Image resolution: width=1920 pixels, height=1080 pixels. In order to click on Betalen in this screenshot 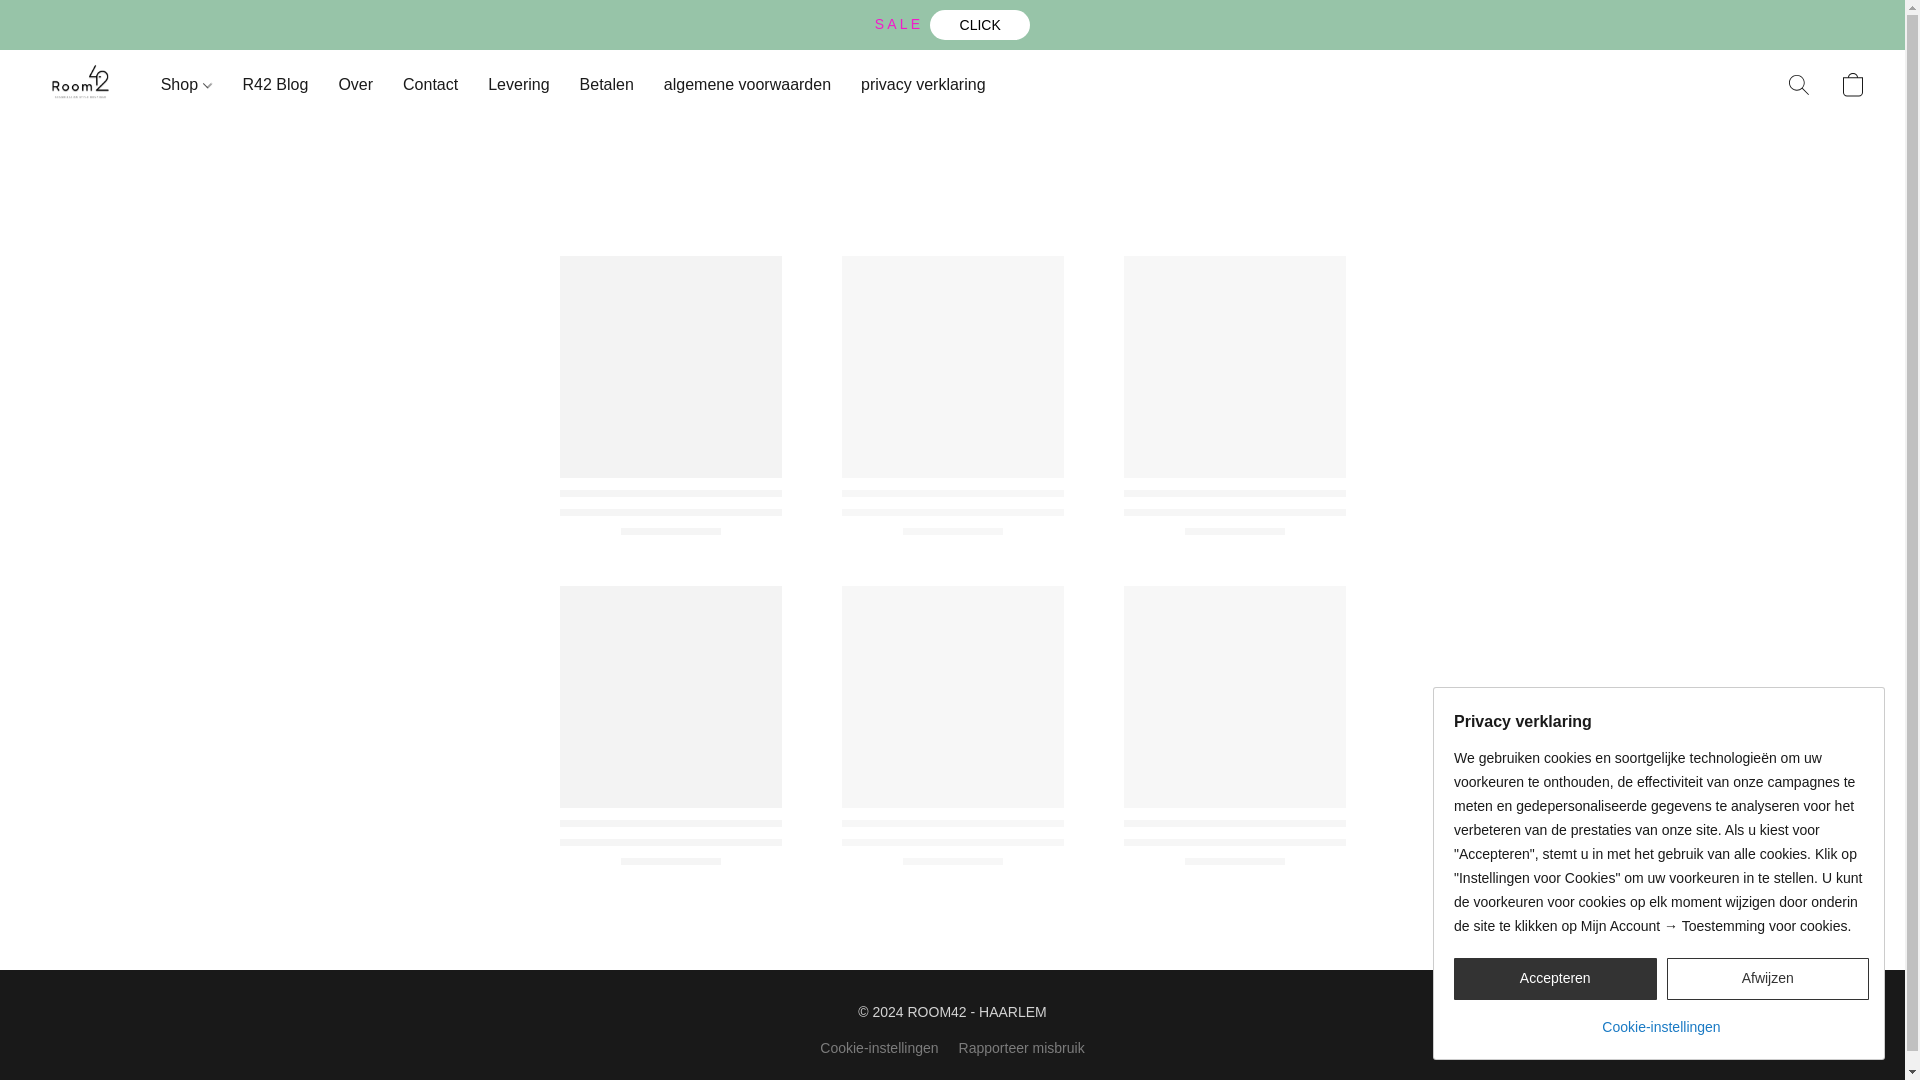, I will do `click(606, 84)`.